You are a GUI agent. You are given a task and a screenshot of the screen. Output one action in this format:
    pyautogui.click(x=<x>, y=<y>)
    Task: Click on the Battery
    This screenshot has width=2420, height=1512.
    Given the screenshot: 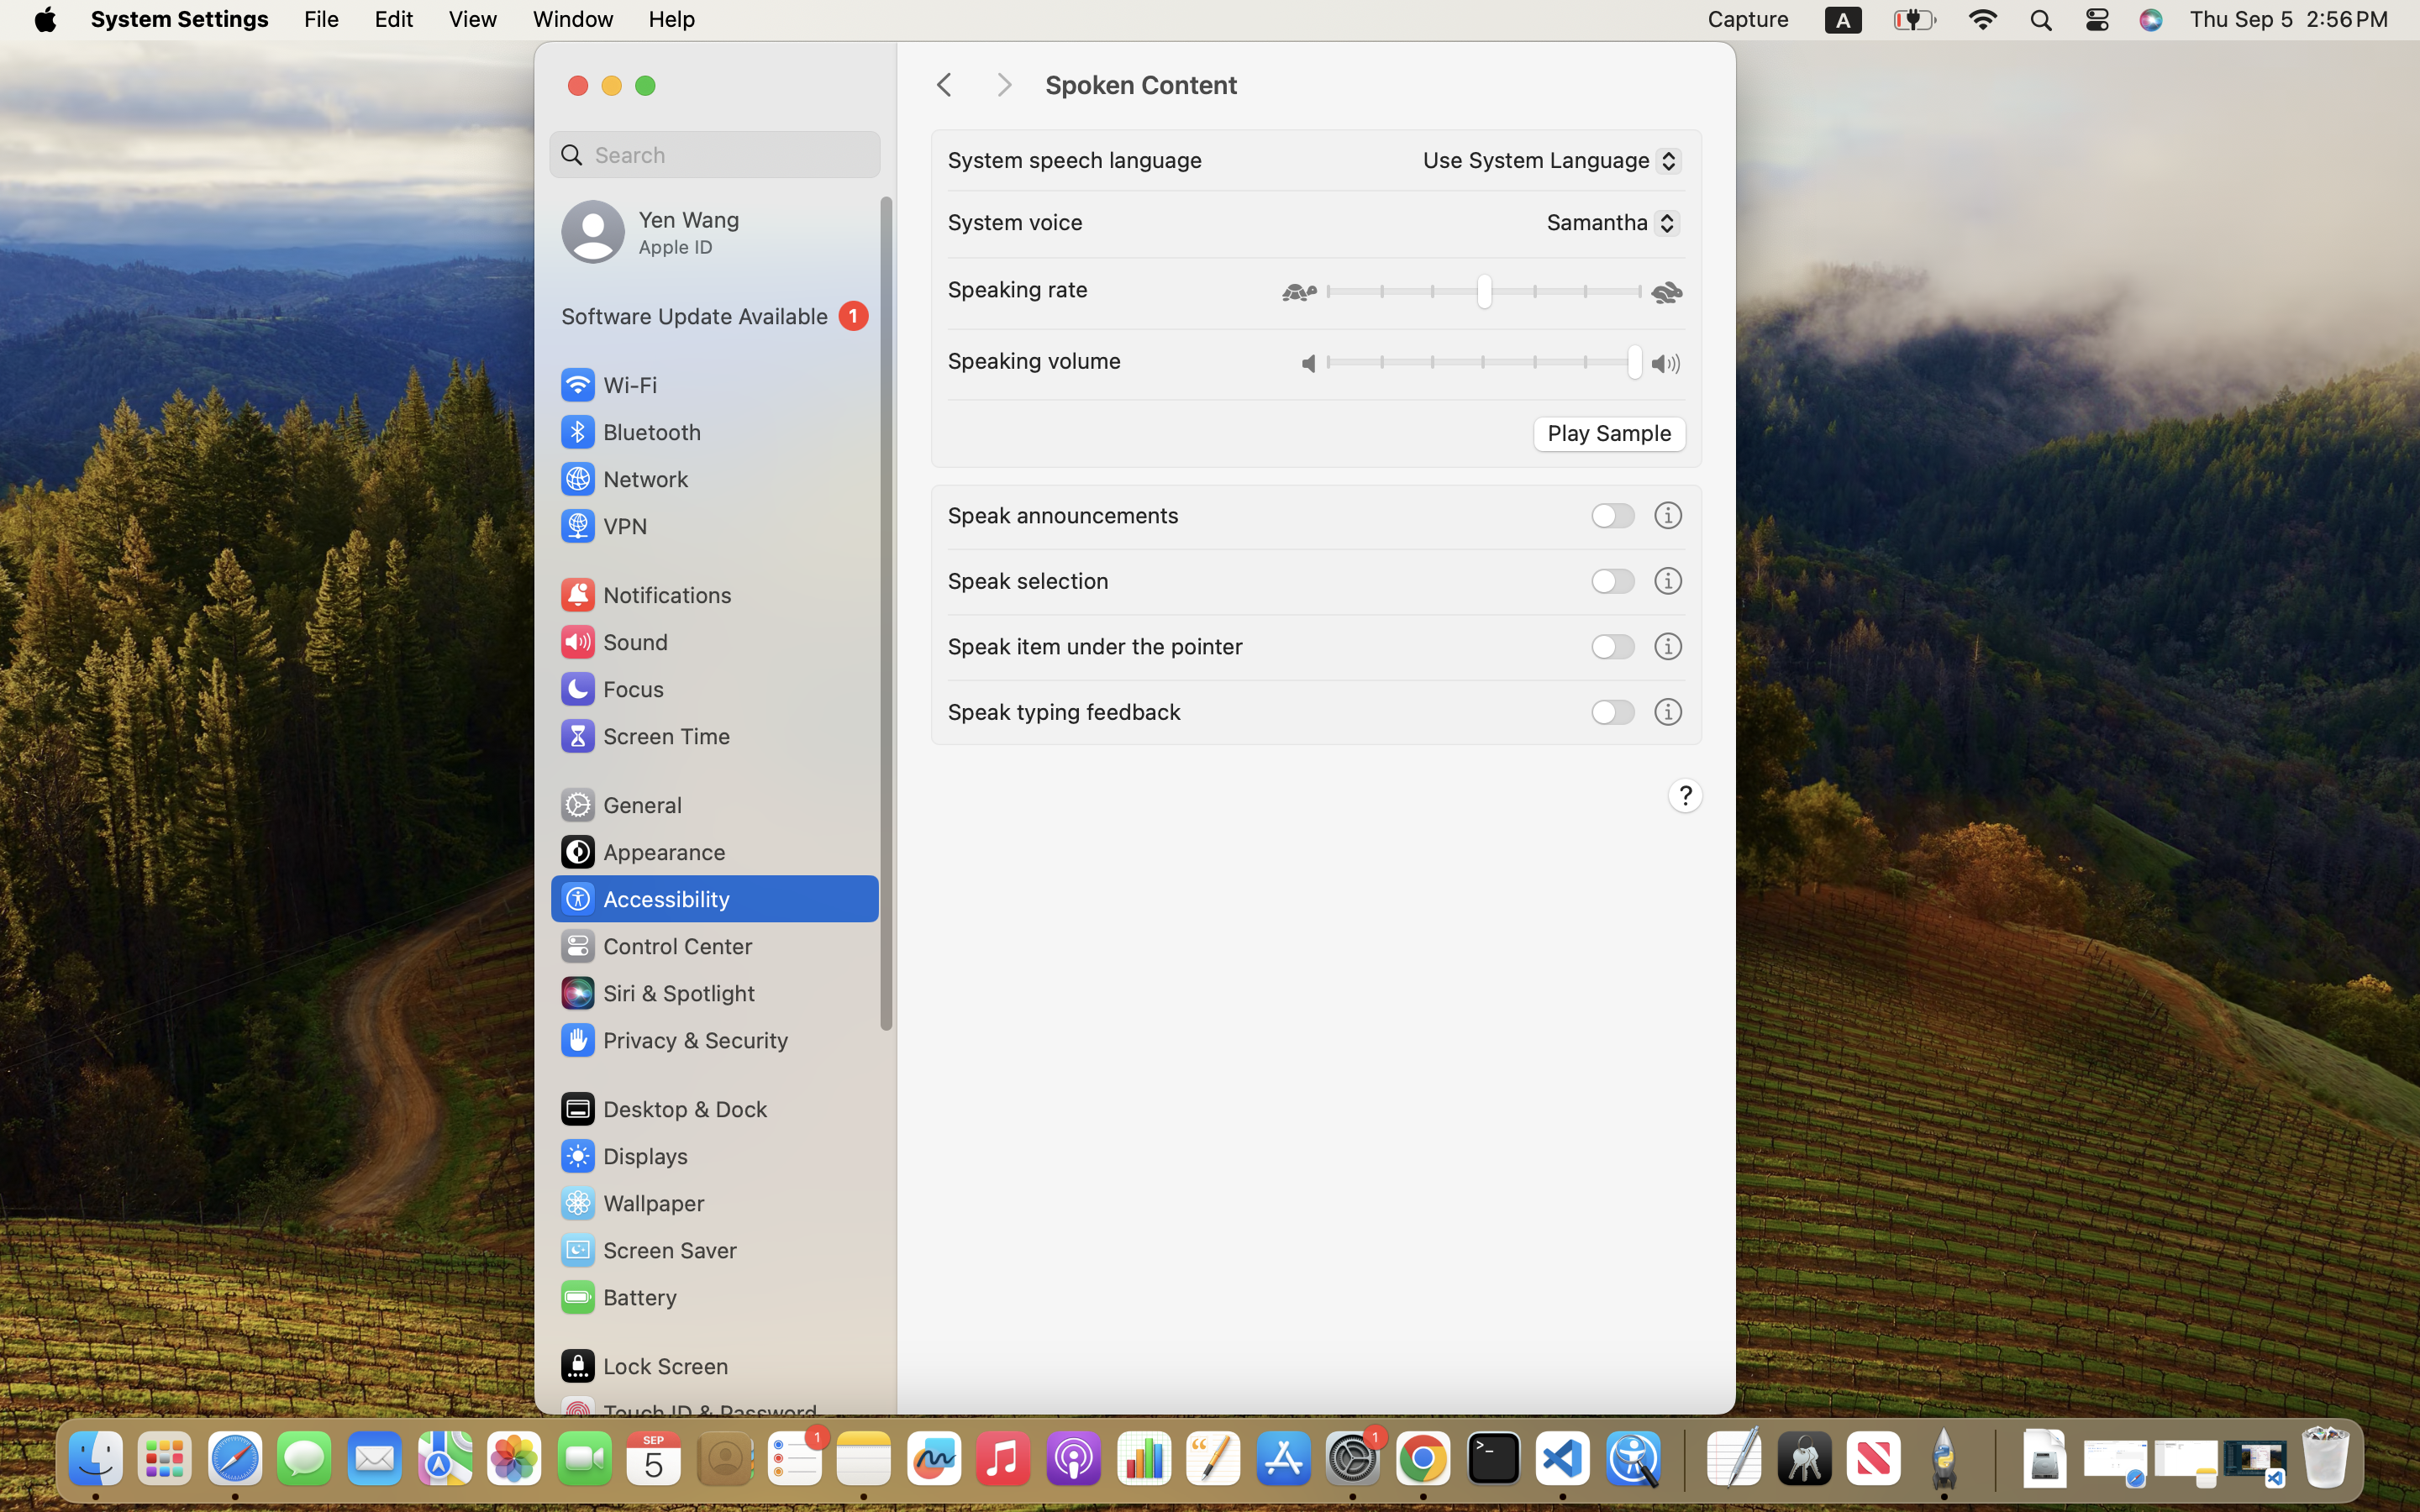 What is the action you would take?
    pyautogui.click(x=618, y=1297)
    